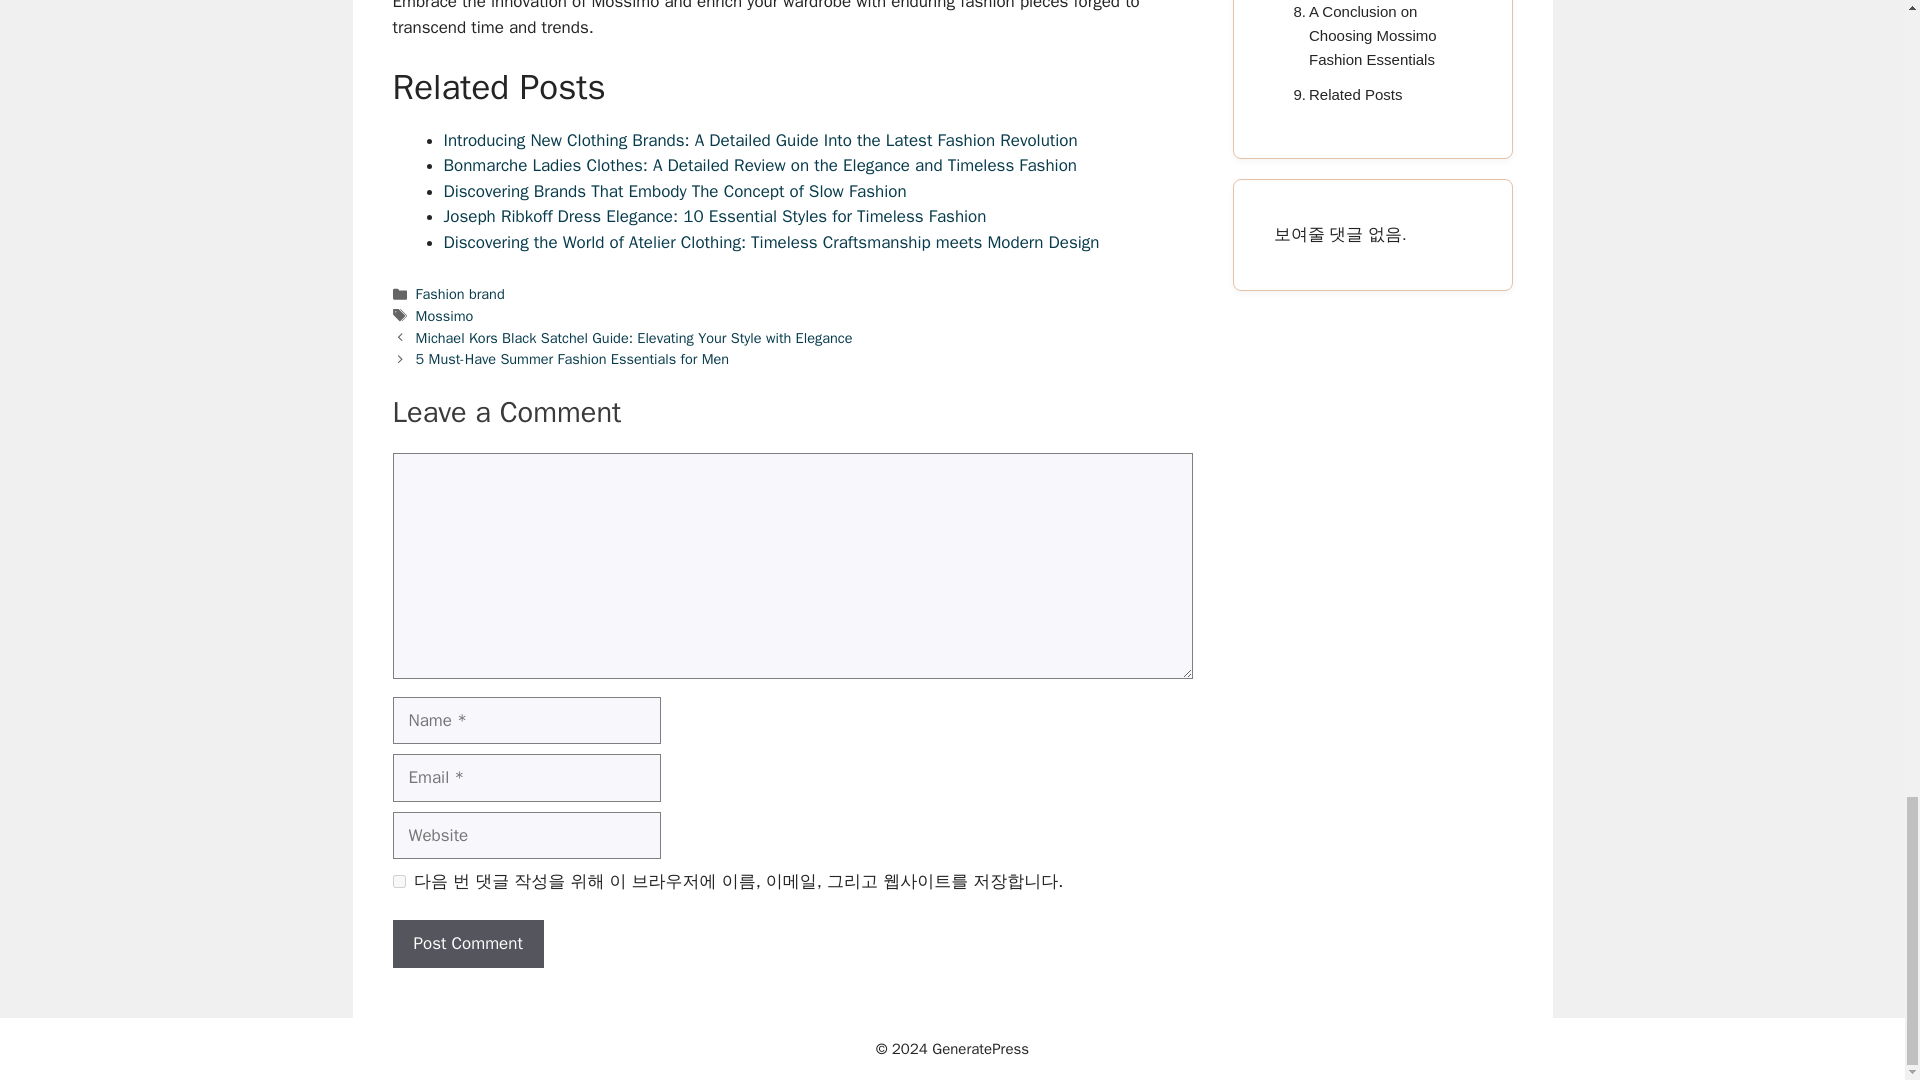 The image size is (1920, 1080). Describe the element at coordinates (460, 294) in the screenshot. I see `Fashion brand` at that location.